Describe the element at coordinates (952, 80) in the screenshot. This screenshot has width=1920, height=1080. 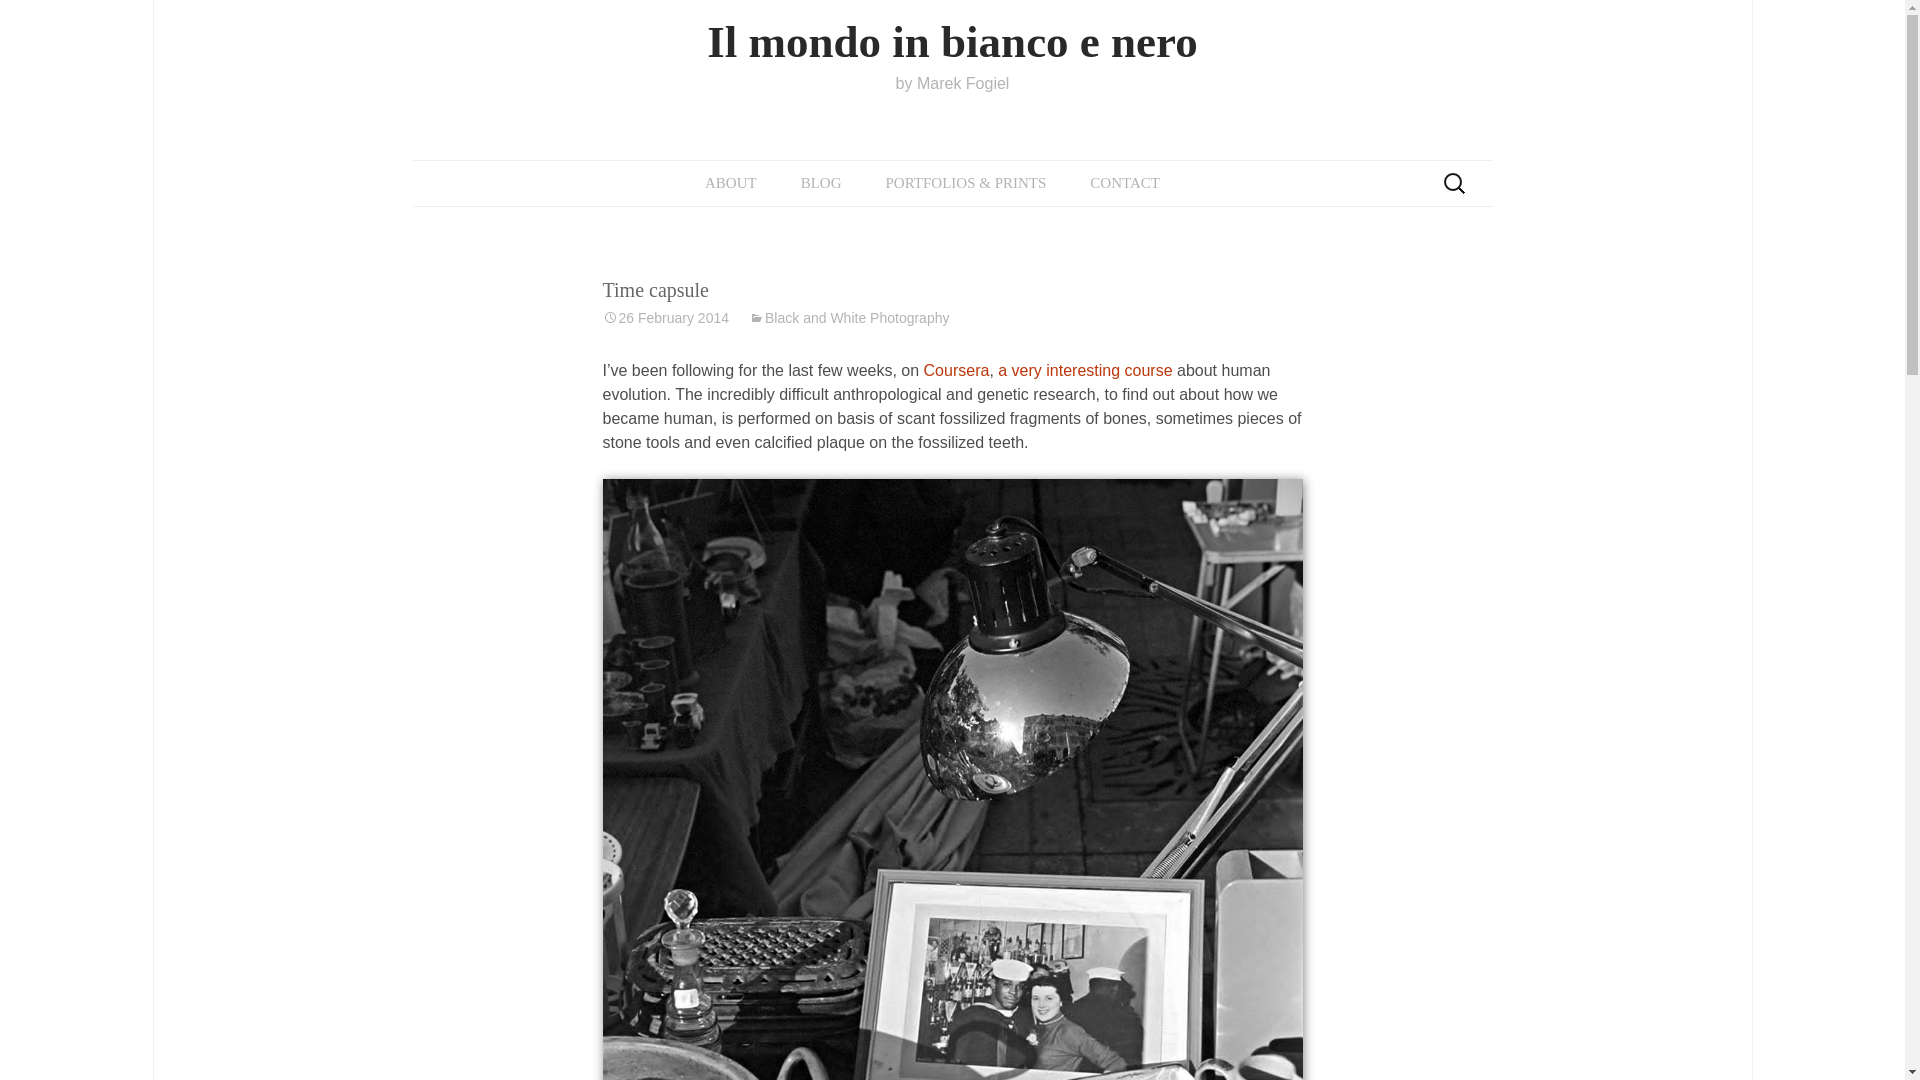
I see `Il mondo in bianco e nero` at that location.